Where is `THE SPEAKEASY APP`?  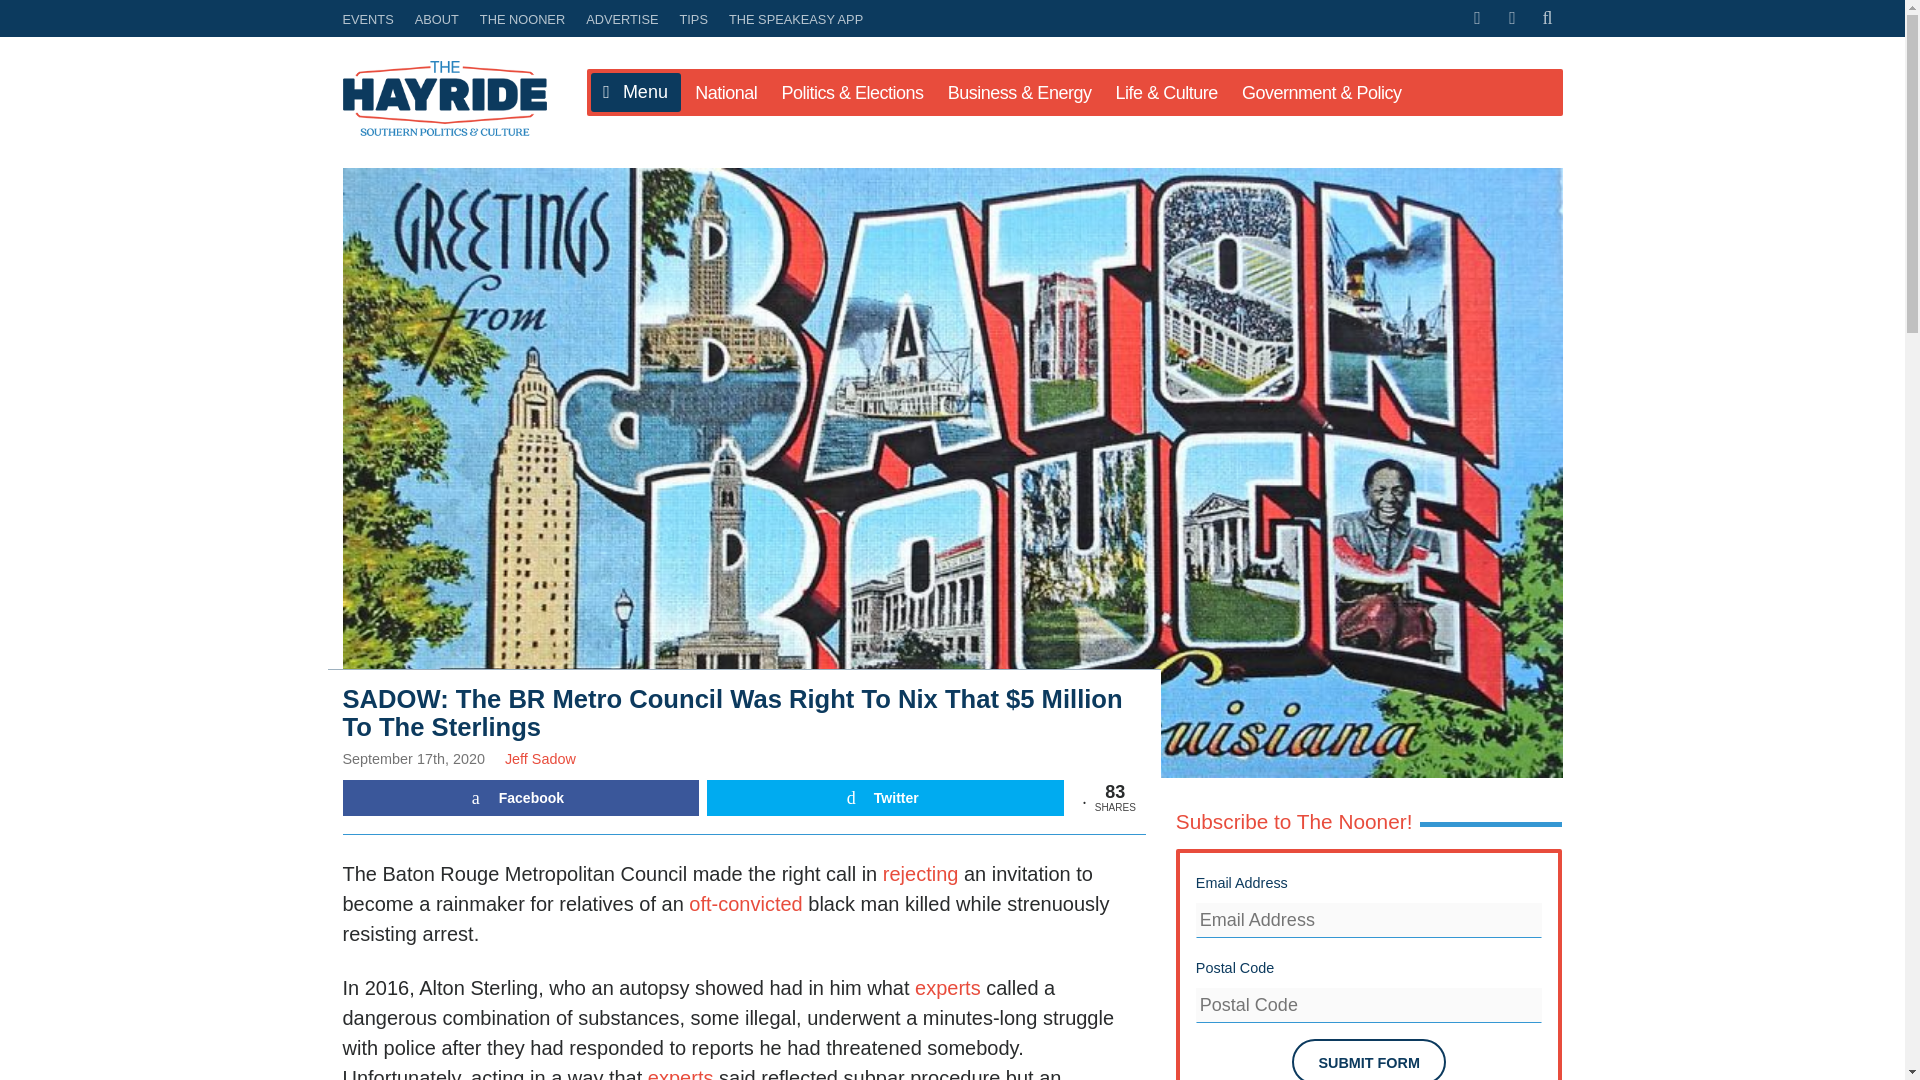
THE SPEAKEASY APP is located at coordinates (792, 19).